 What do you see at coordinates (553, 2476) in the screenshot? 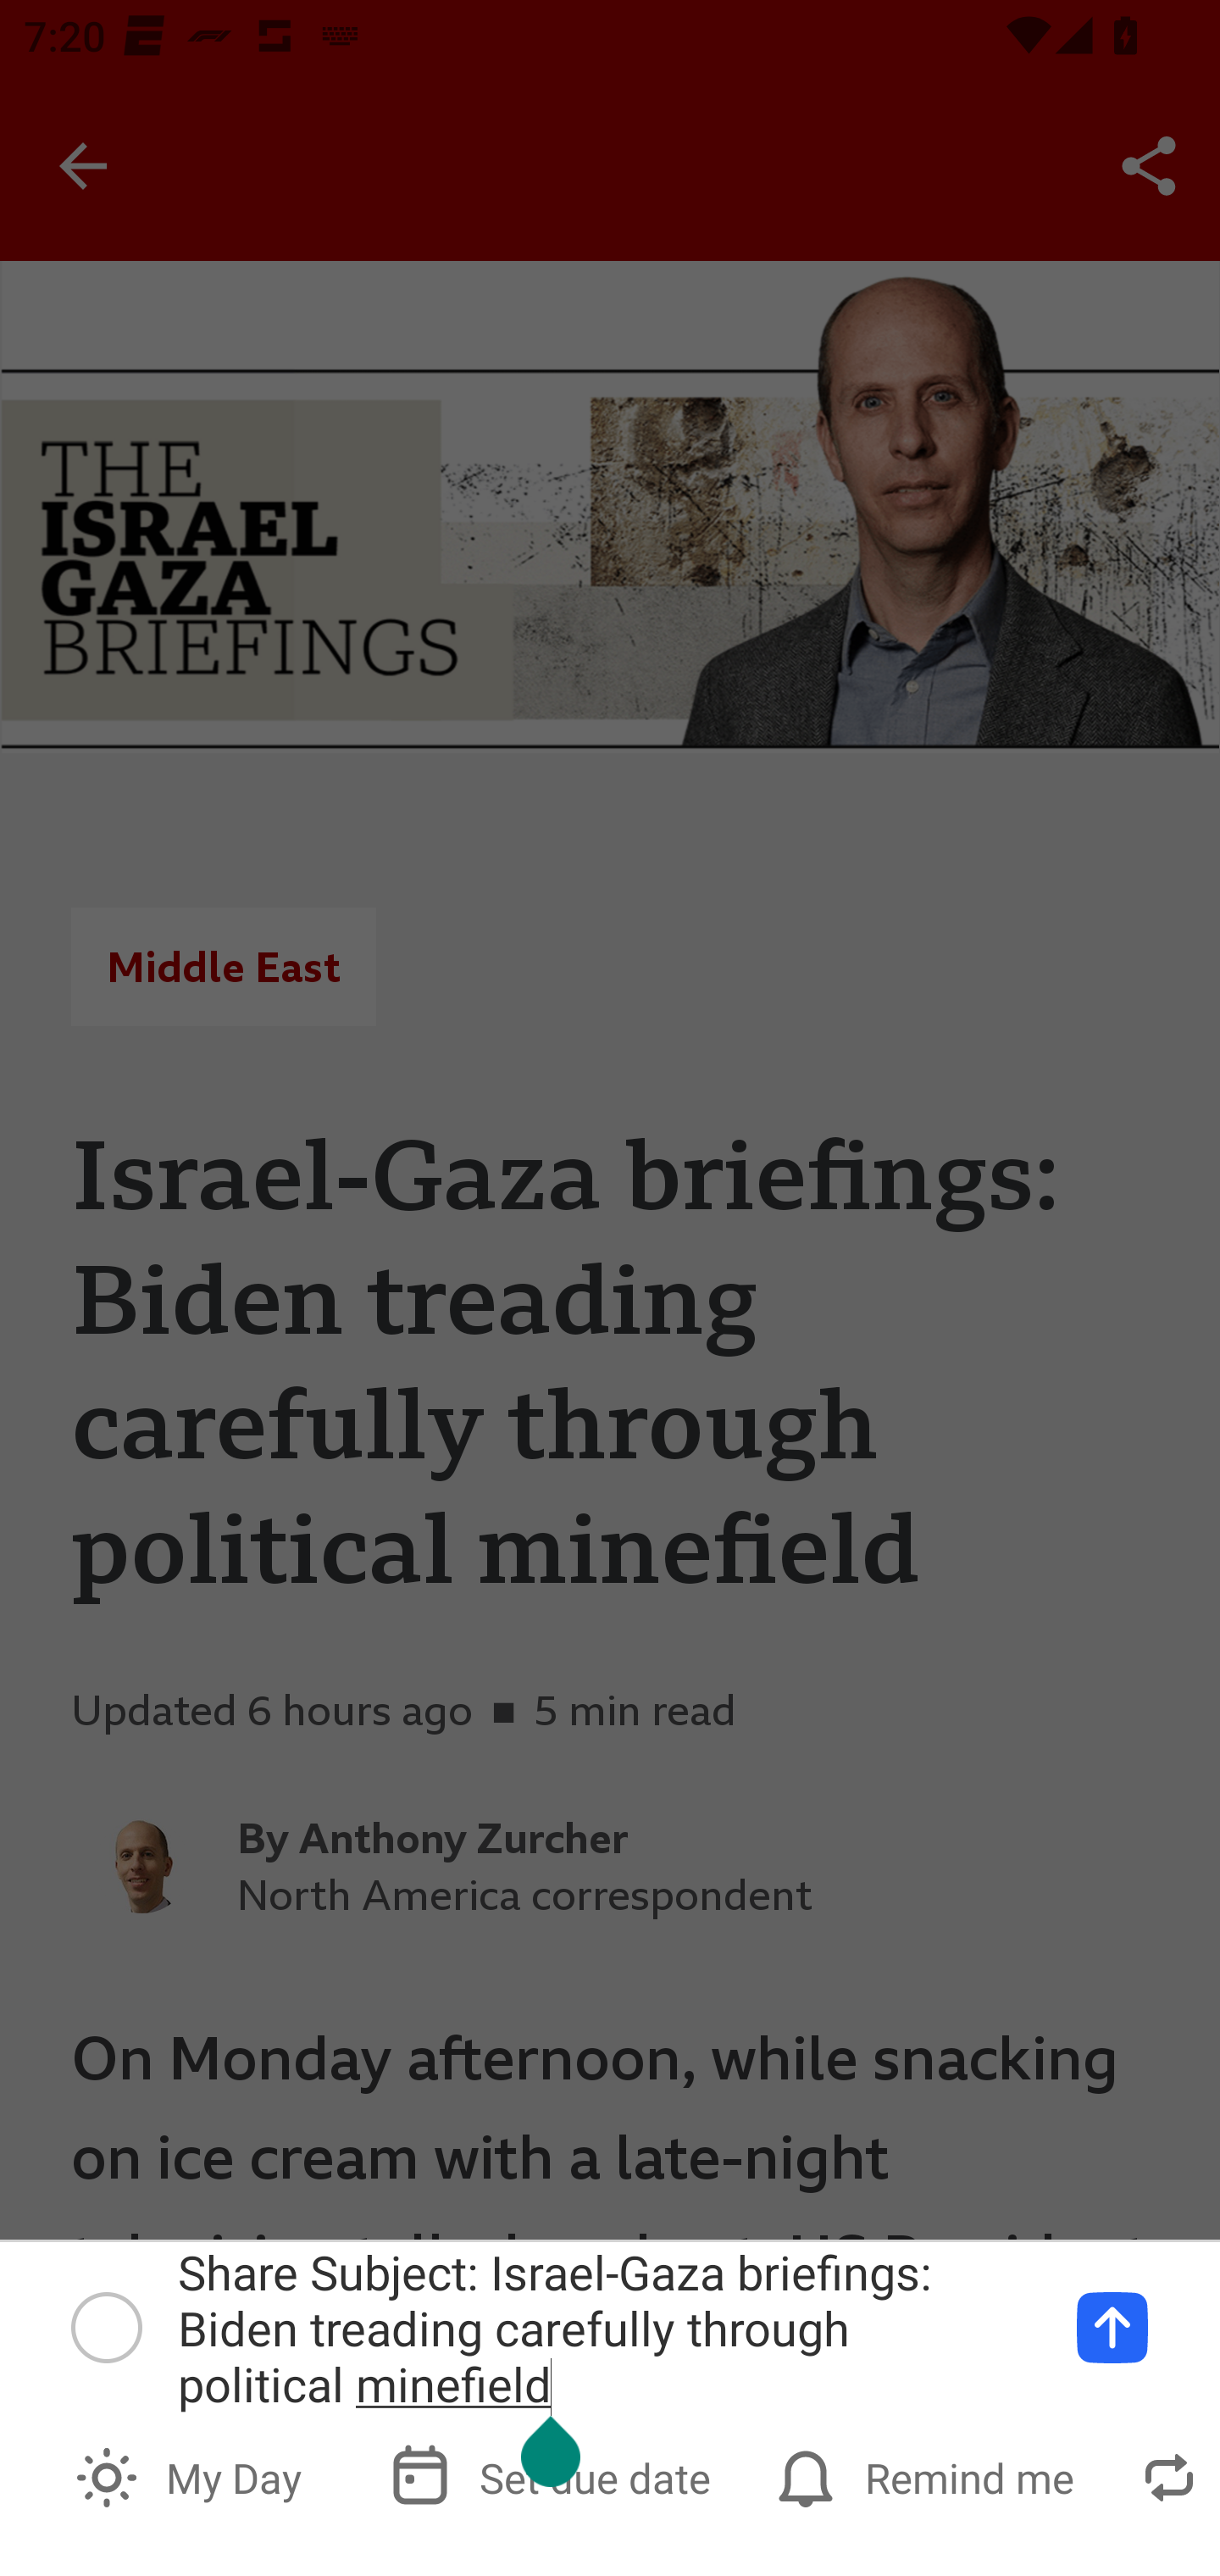
I see `Set due date` at bounding box center [553, 2476].